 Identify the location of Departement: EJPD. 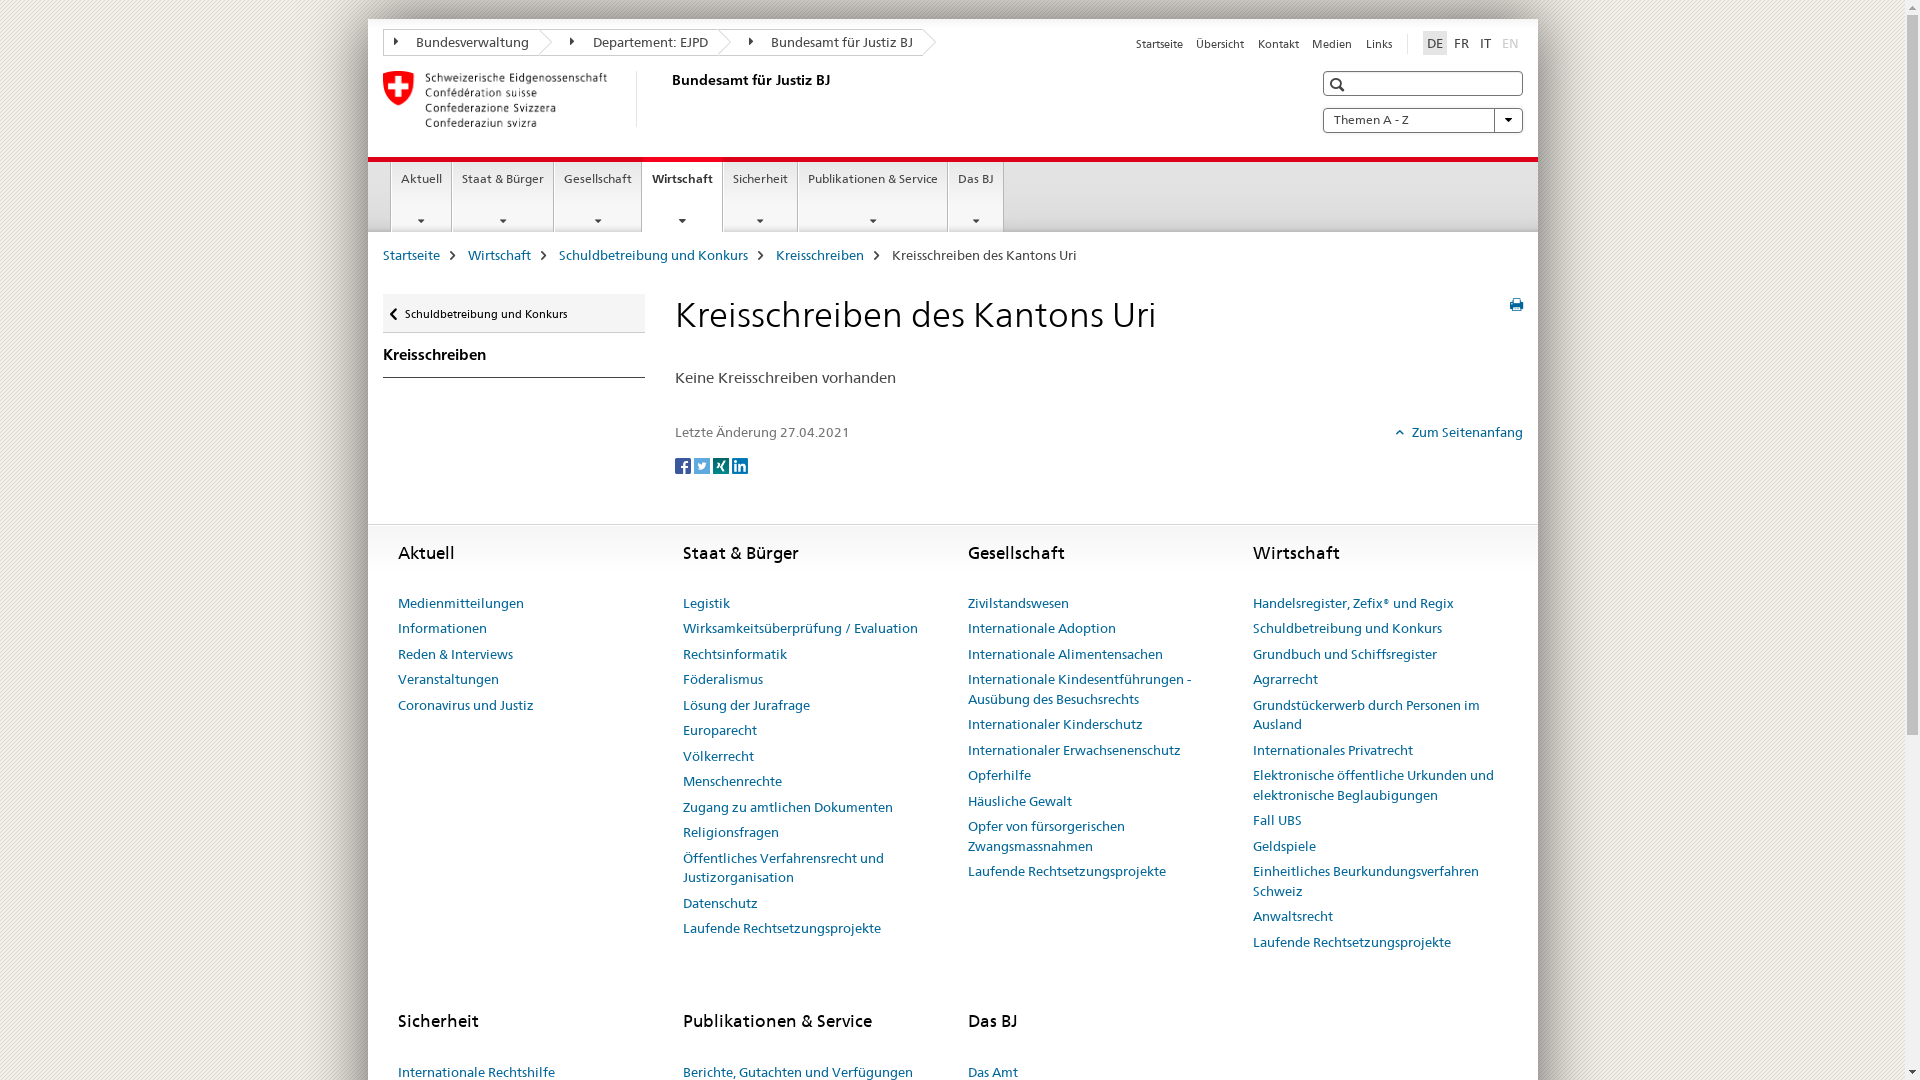
(628, 42).